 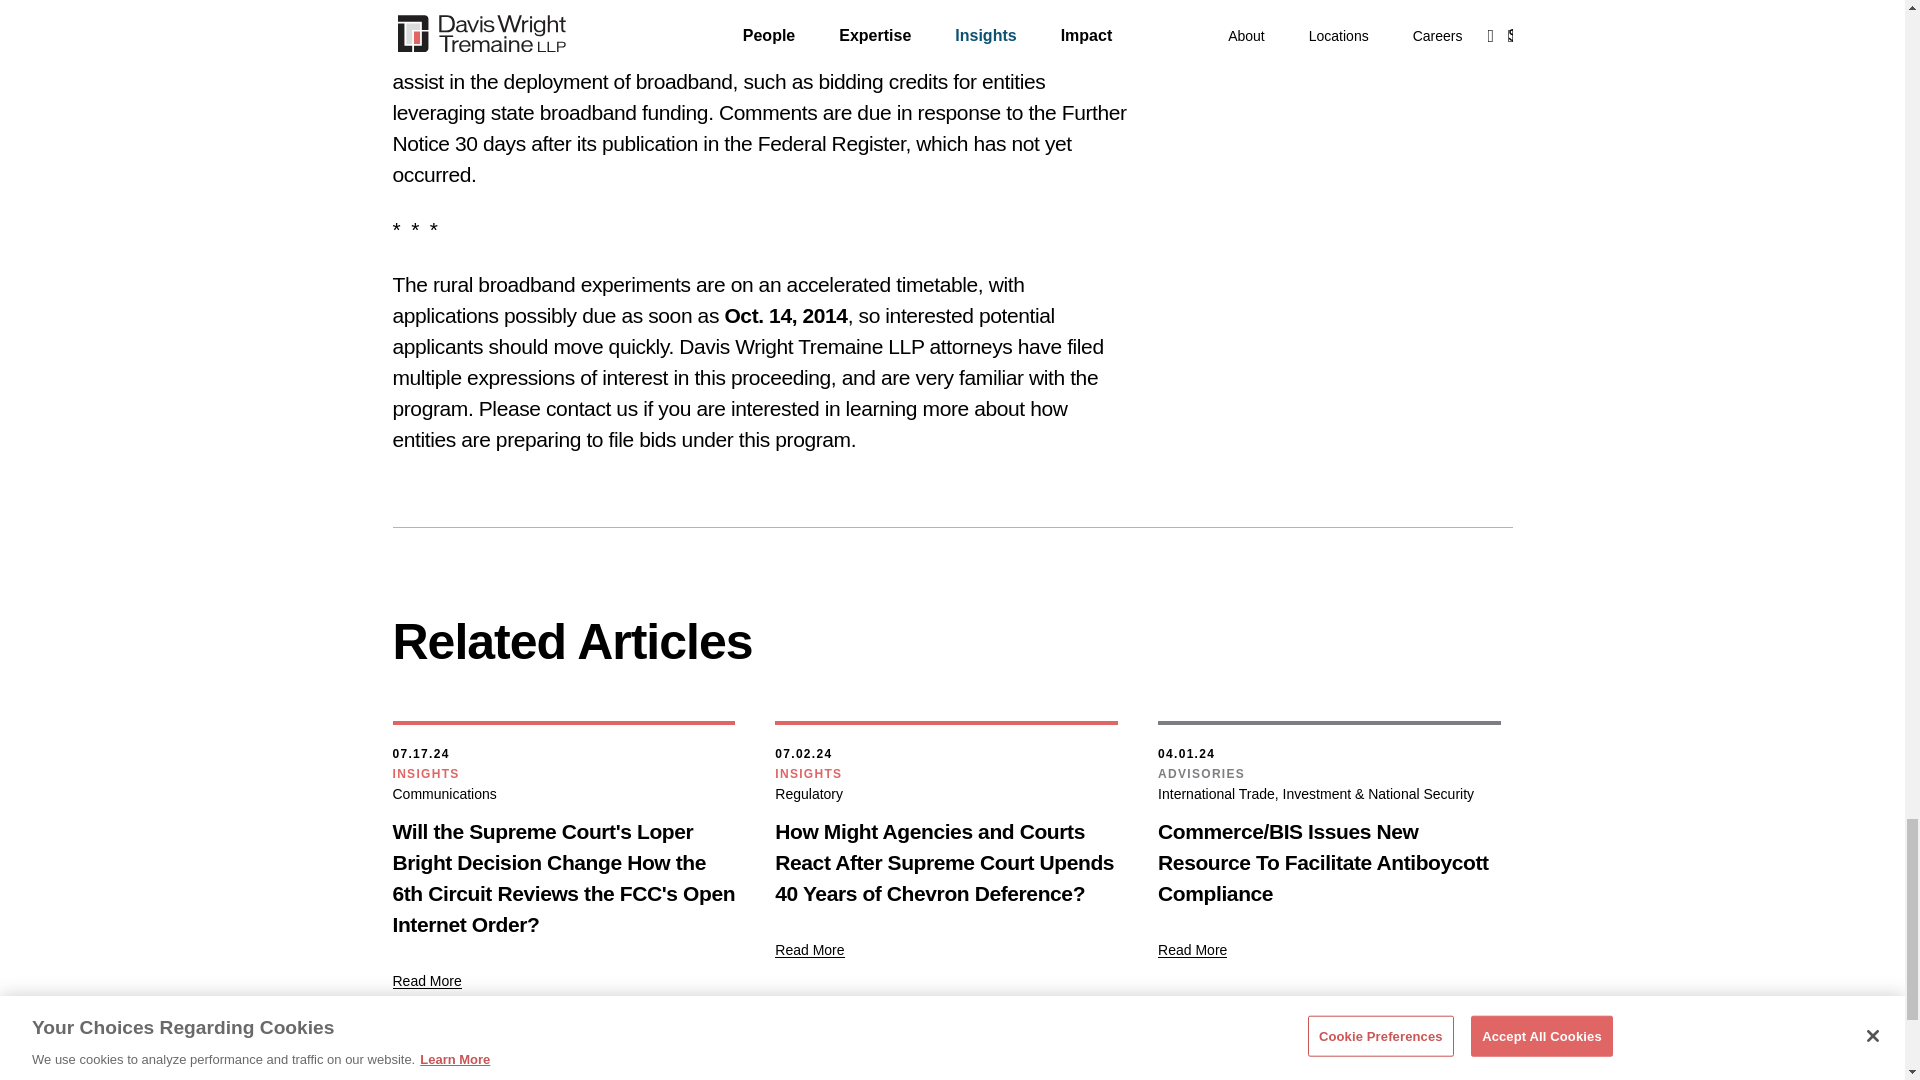 What do you see at coordinates (810, 950) in the screenshot?
I see `Read More` at bounding box center [810, 950].